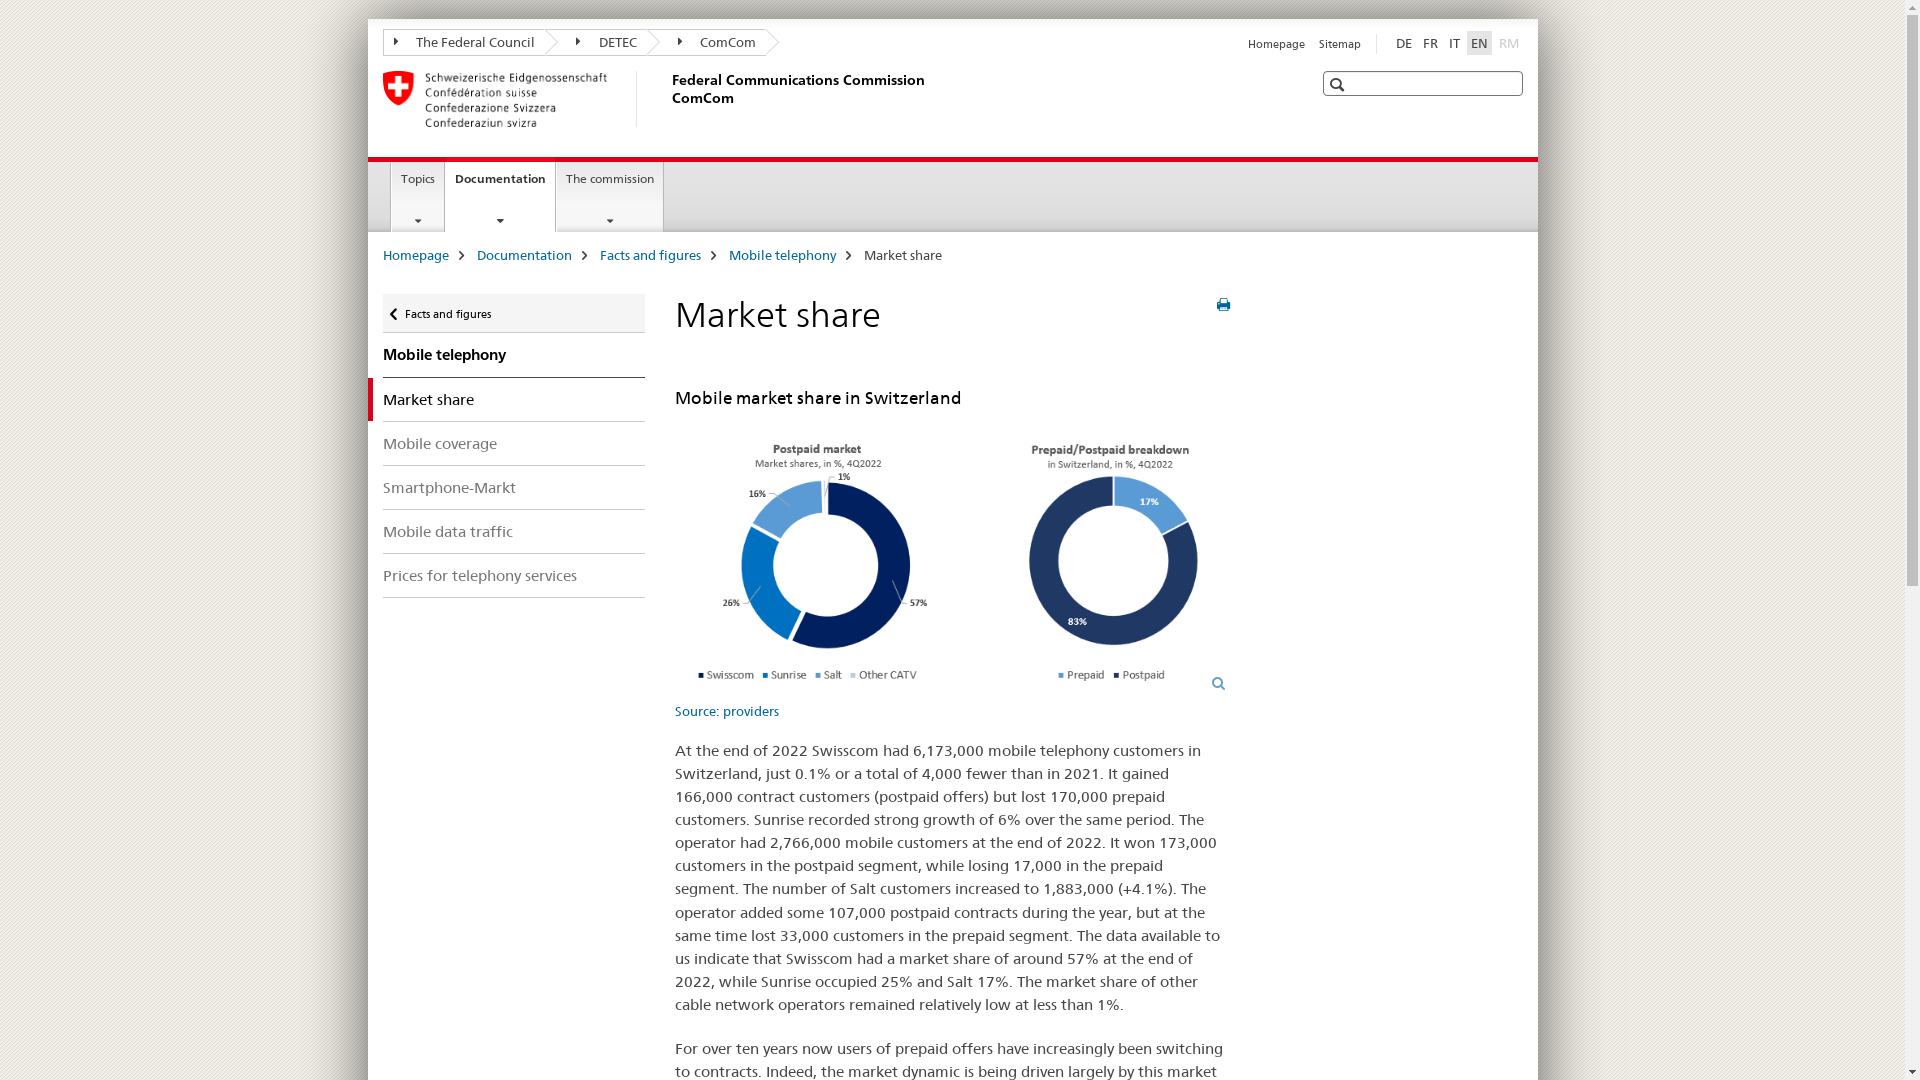  I want to click on RM
disabled, so click(1508, 43).